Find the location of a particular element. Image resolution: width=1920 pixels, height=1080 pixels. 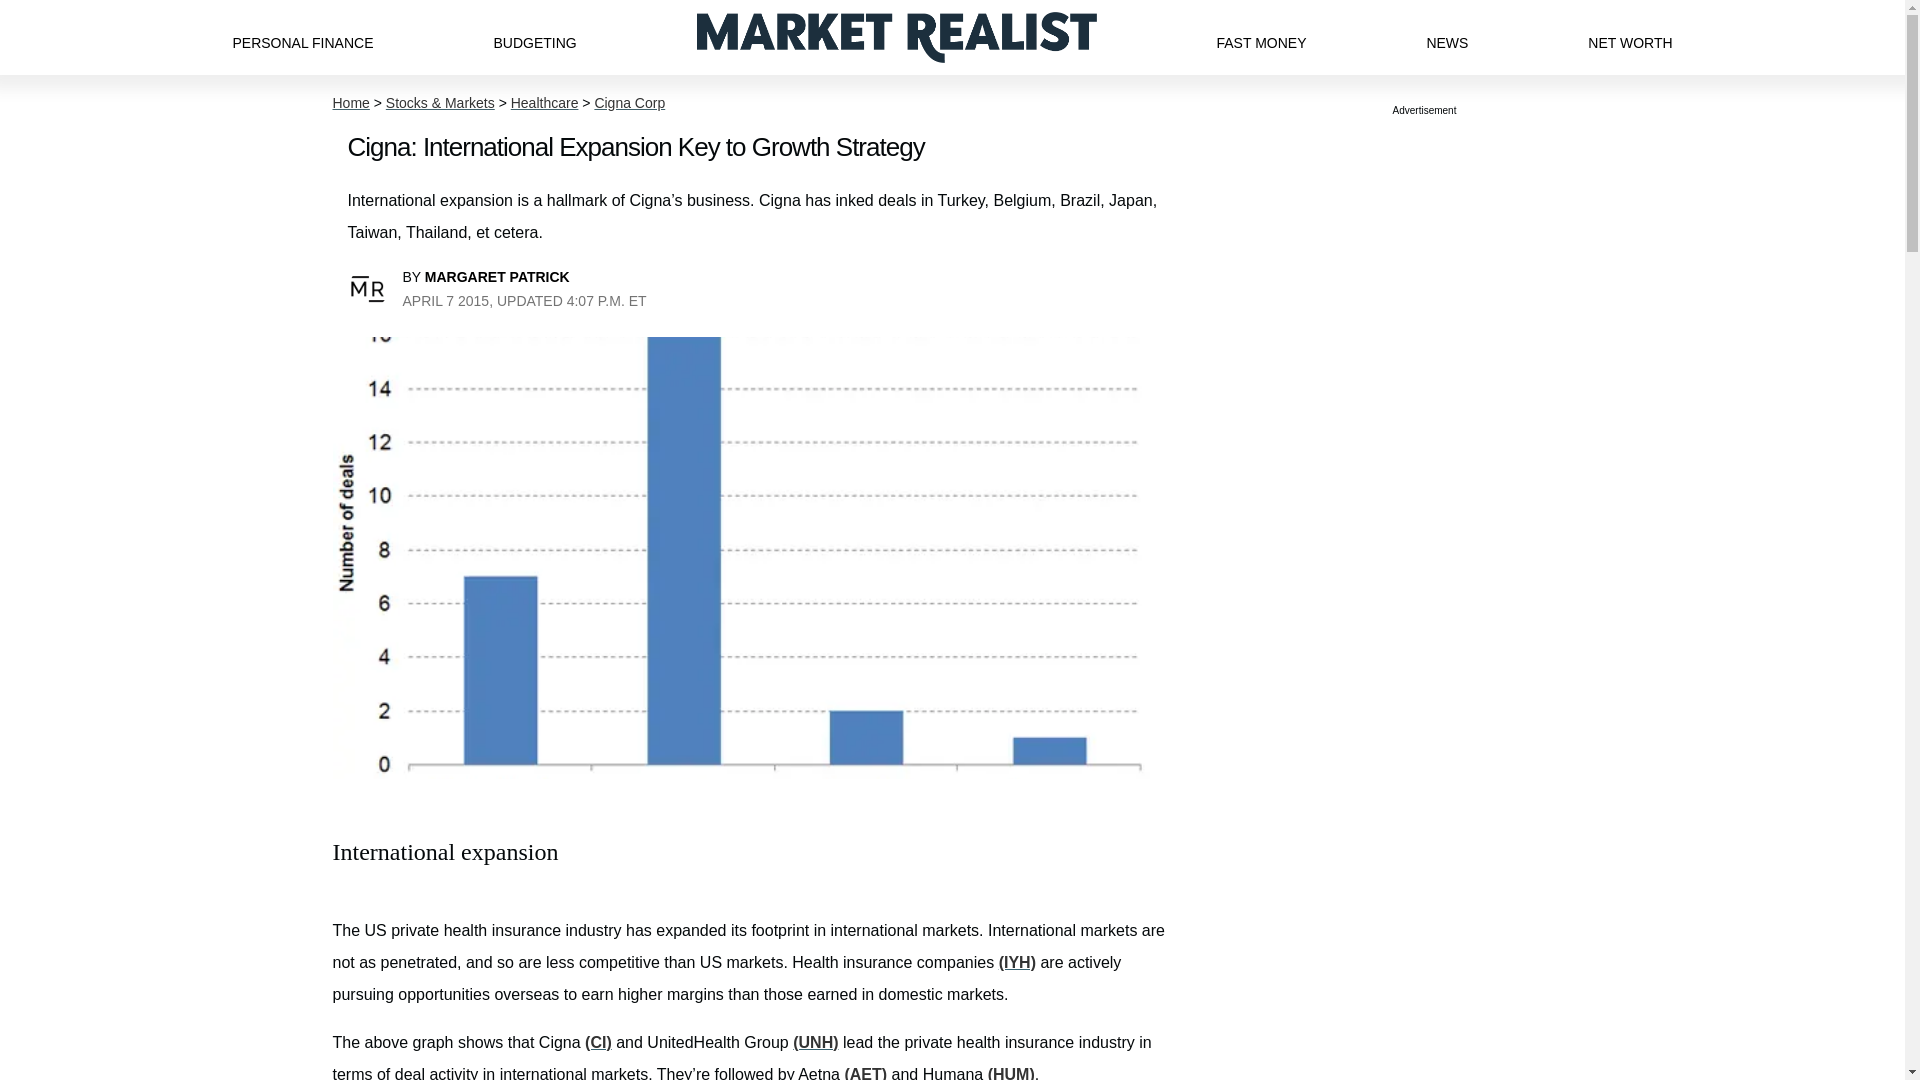

Healthcare is located at coordinates (544, 103).